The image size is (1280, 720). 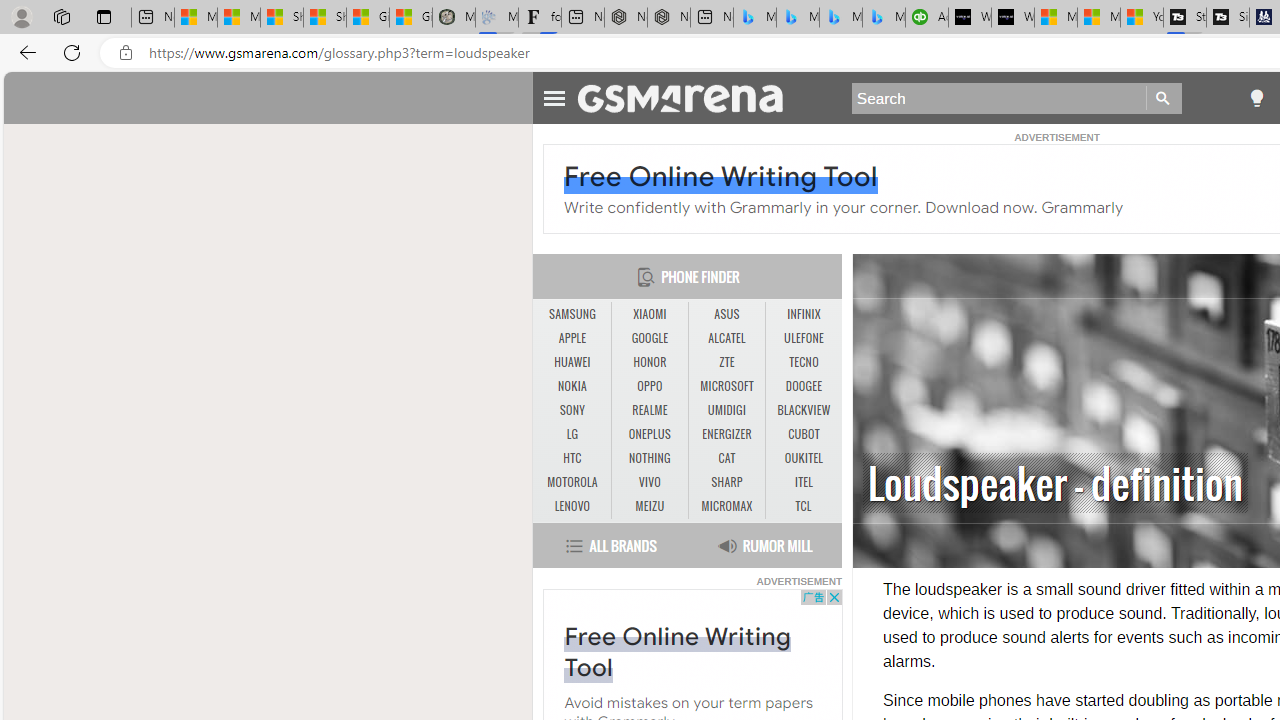 I want to click on HONOR, so click(x=650, y=362).